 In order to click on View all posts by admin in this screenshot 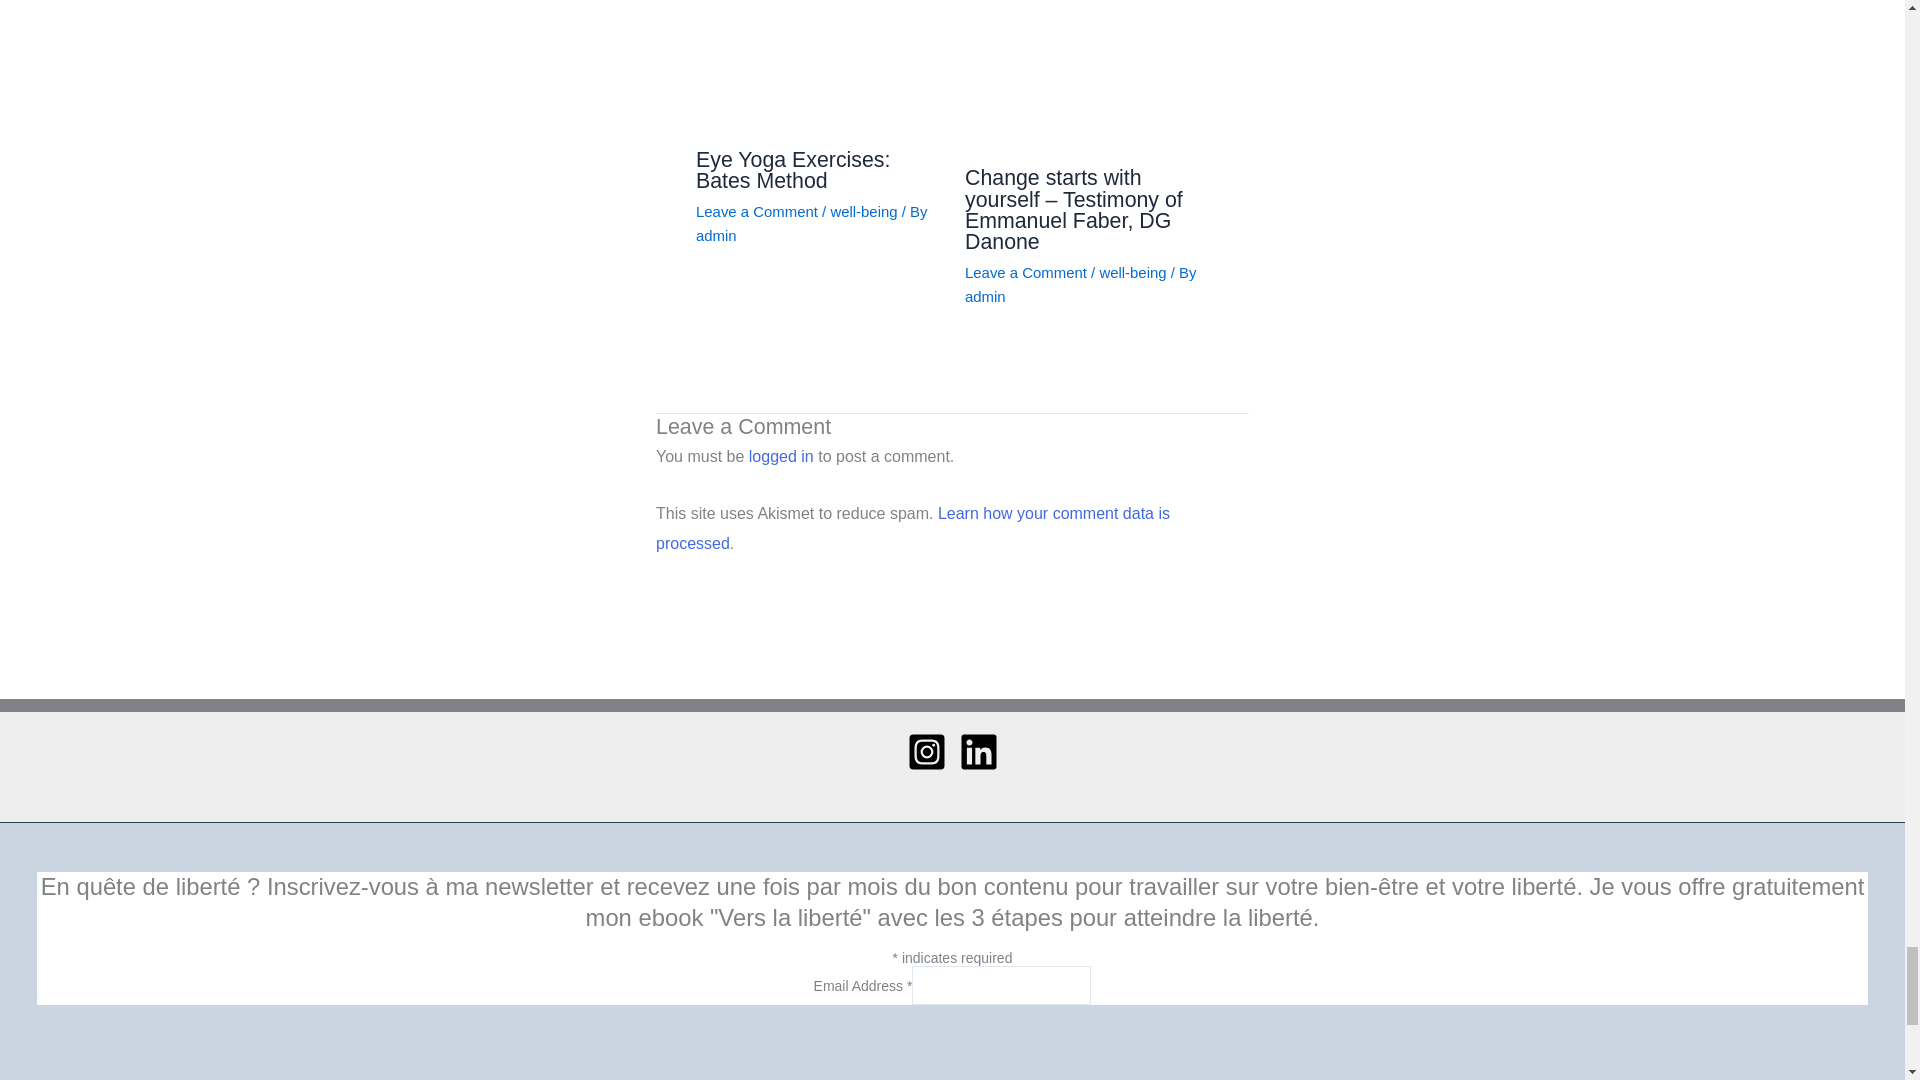, I will do `click(716, 235)`.